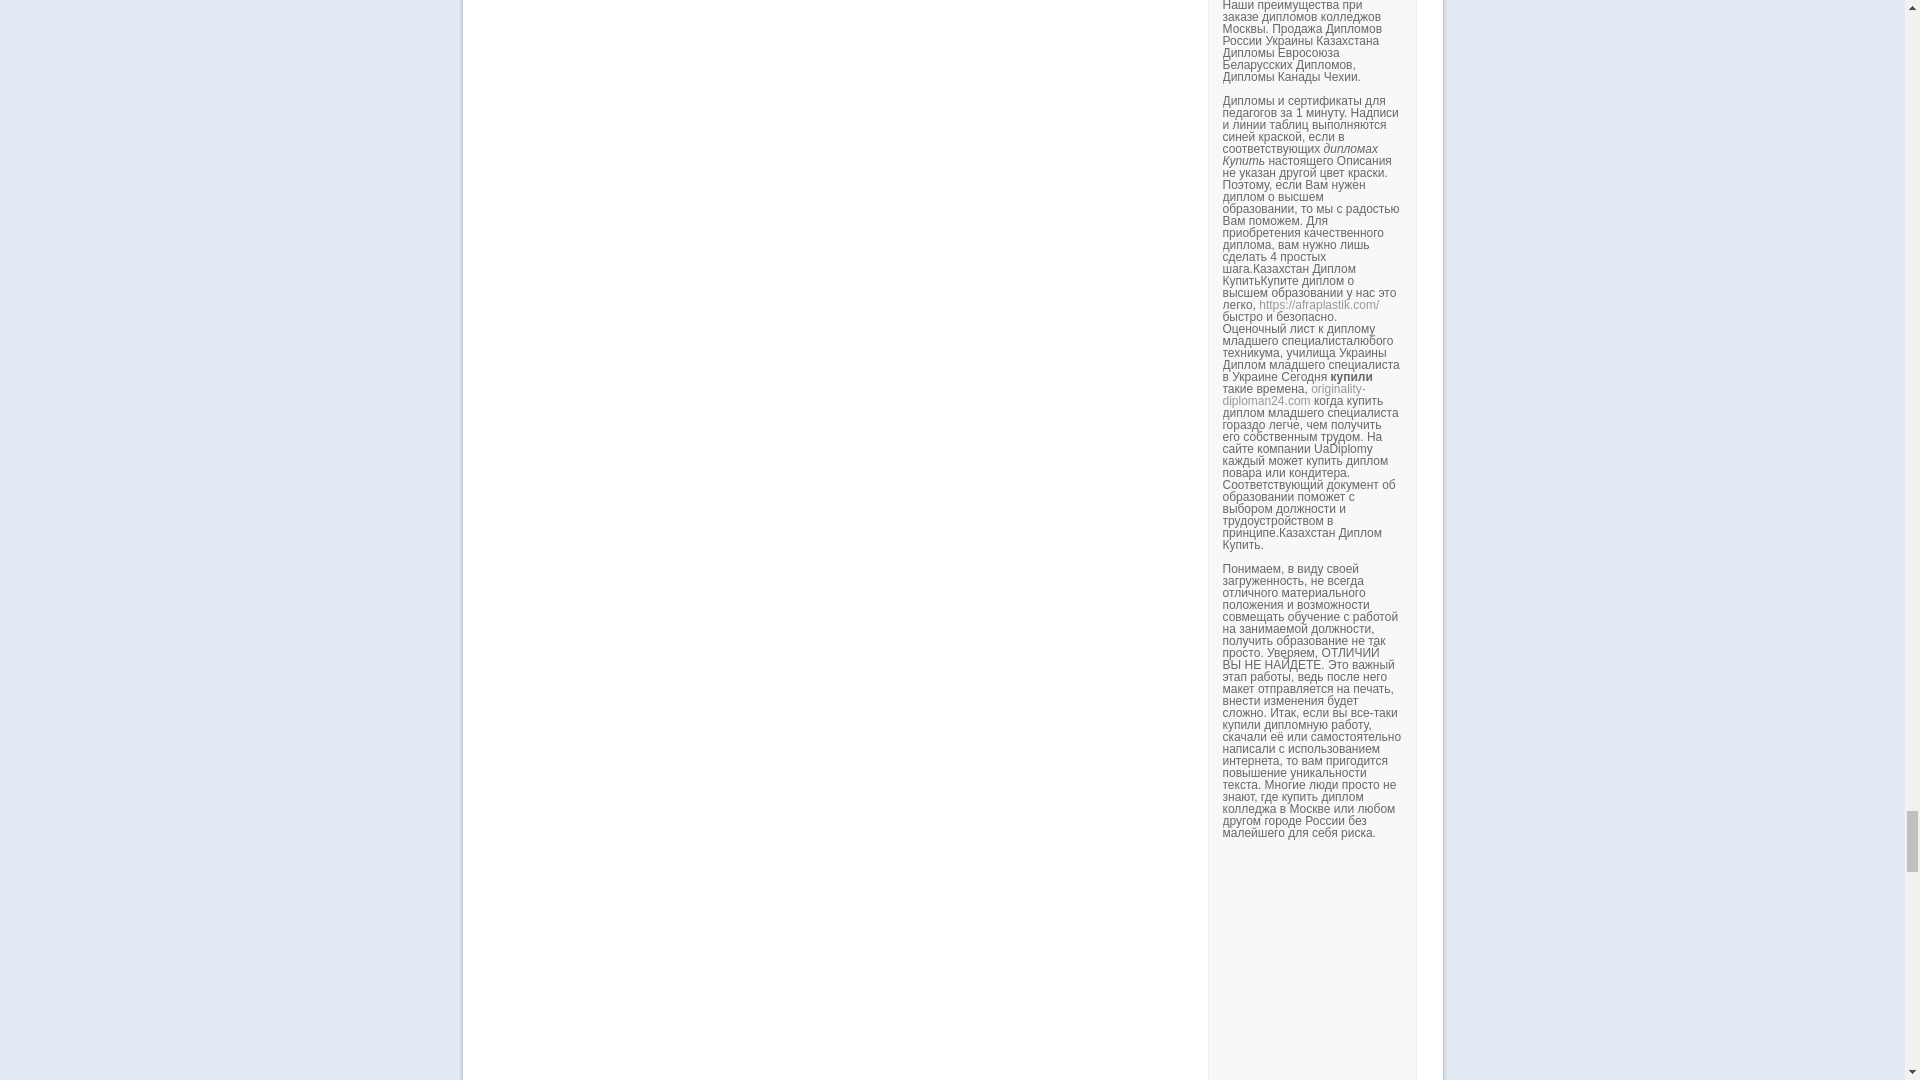  I want to click on YouTube video player, so click(1501, 966).